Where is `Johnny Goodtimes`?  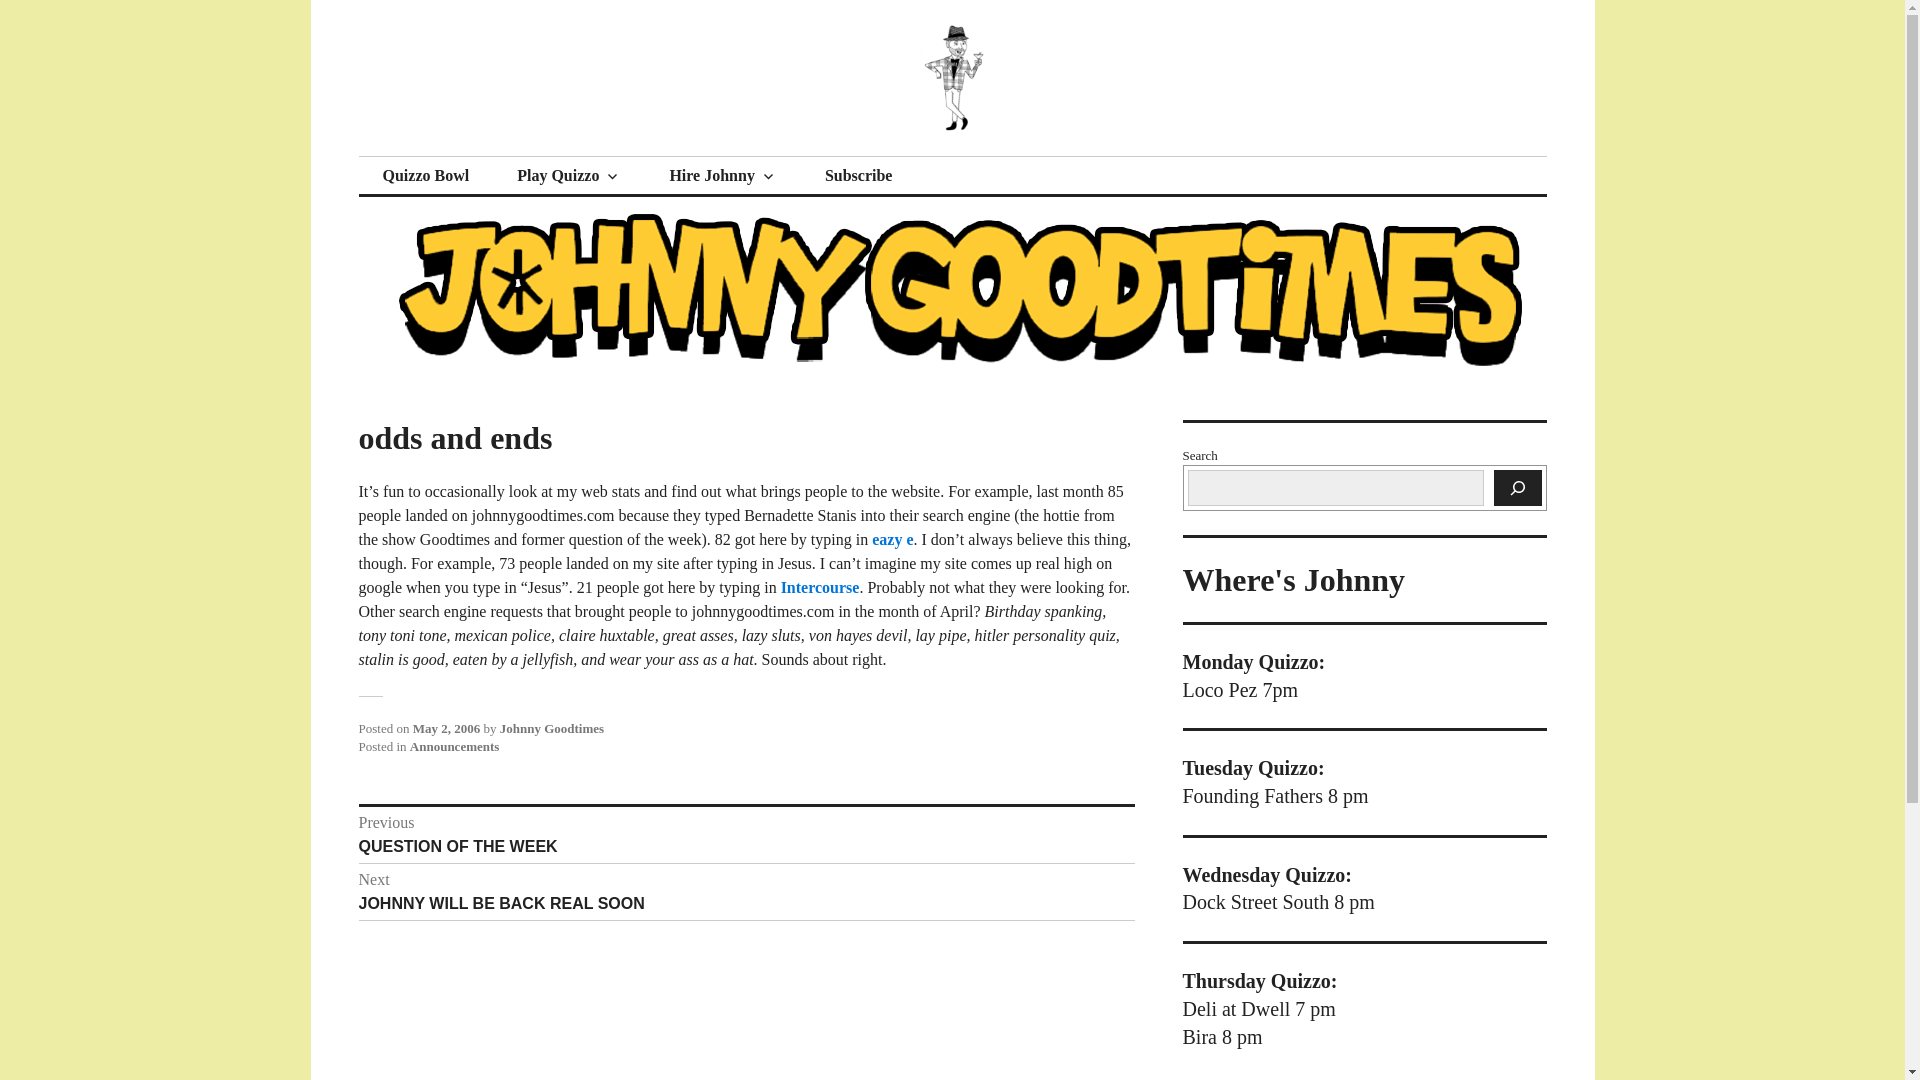
Johnny Goodtimes is located at coordinates (552, 728).